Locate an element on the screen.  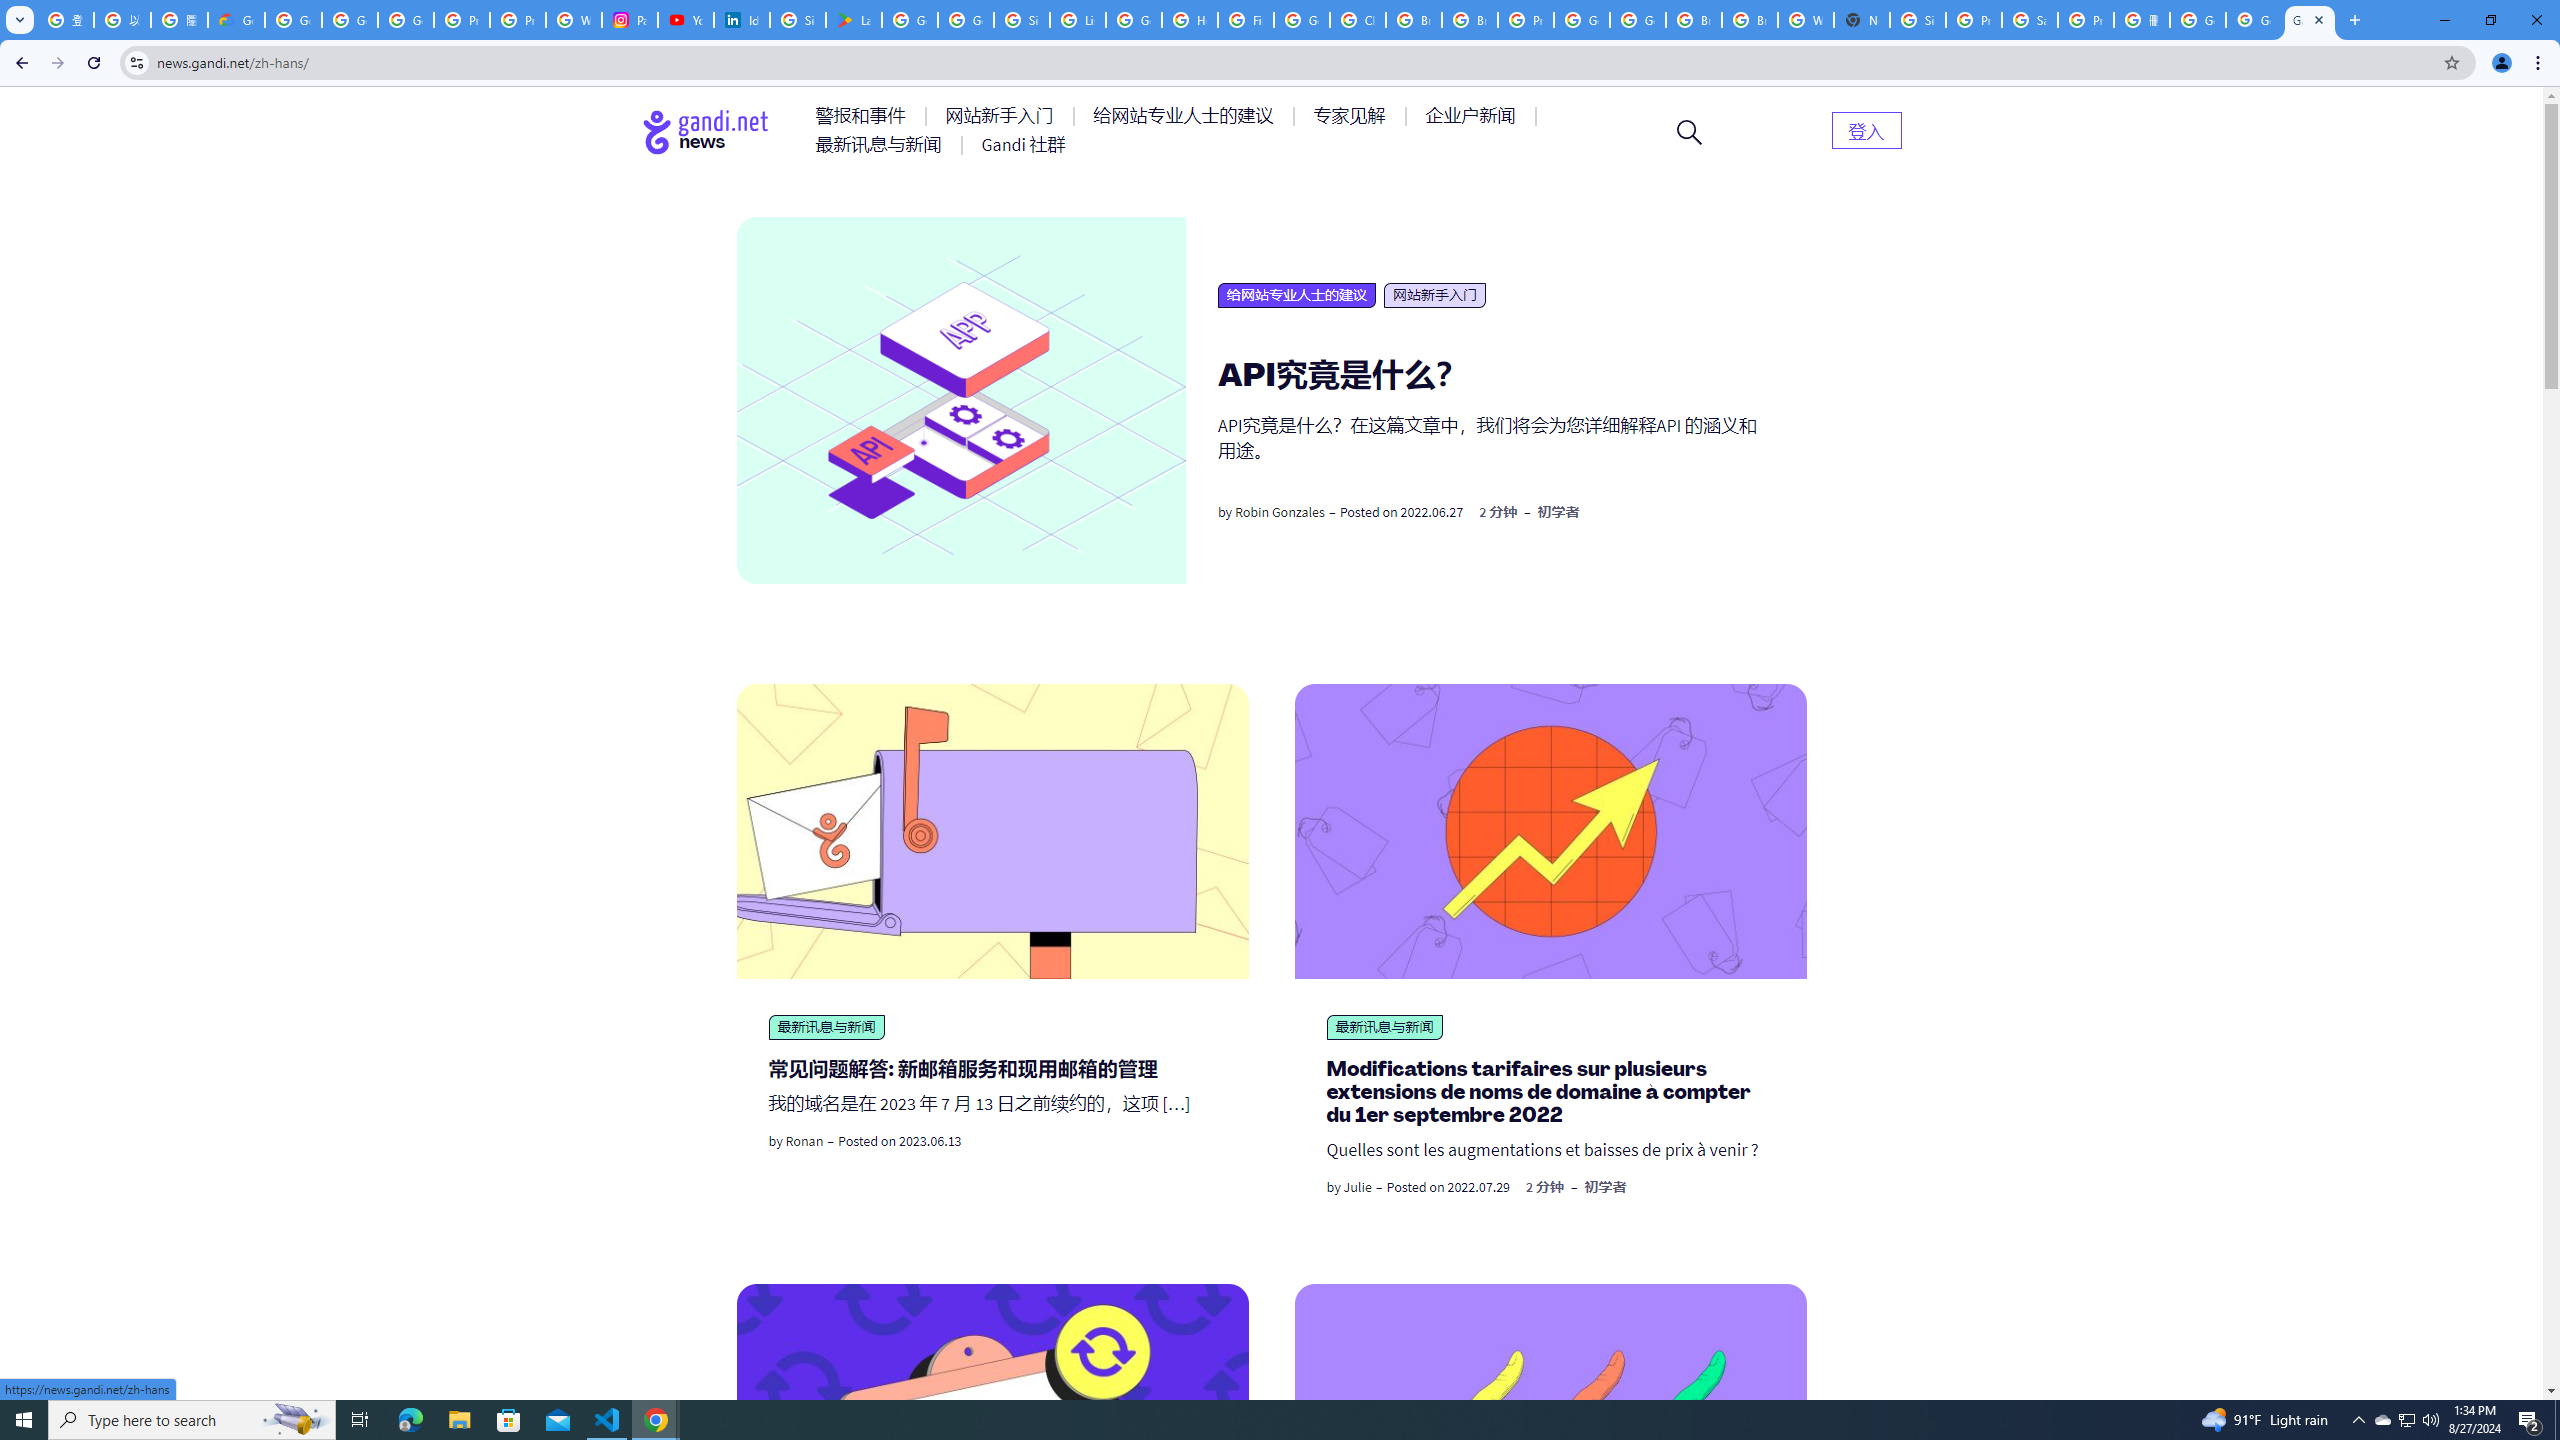
AutomationID: menu-item-77767 is located at coordinates (1024, 144).